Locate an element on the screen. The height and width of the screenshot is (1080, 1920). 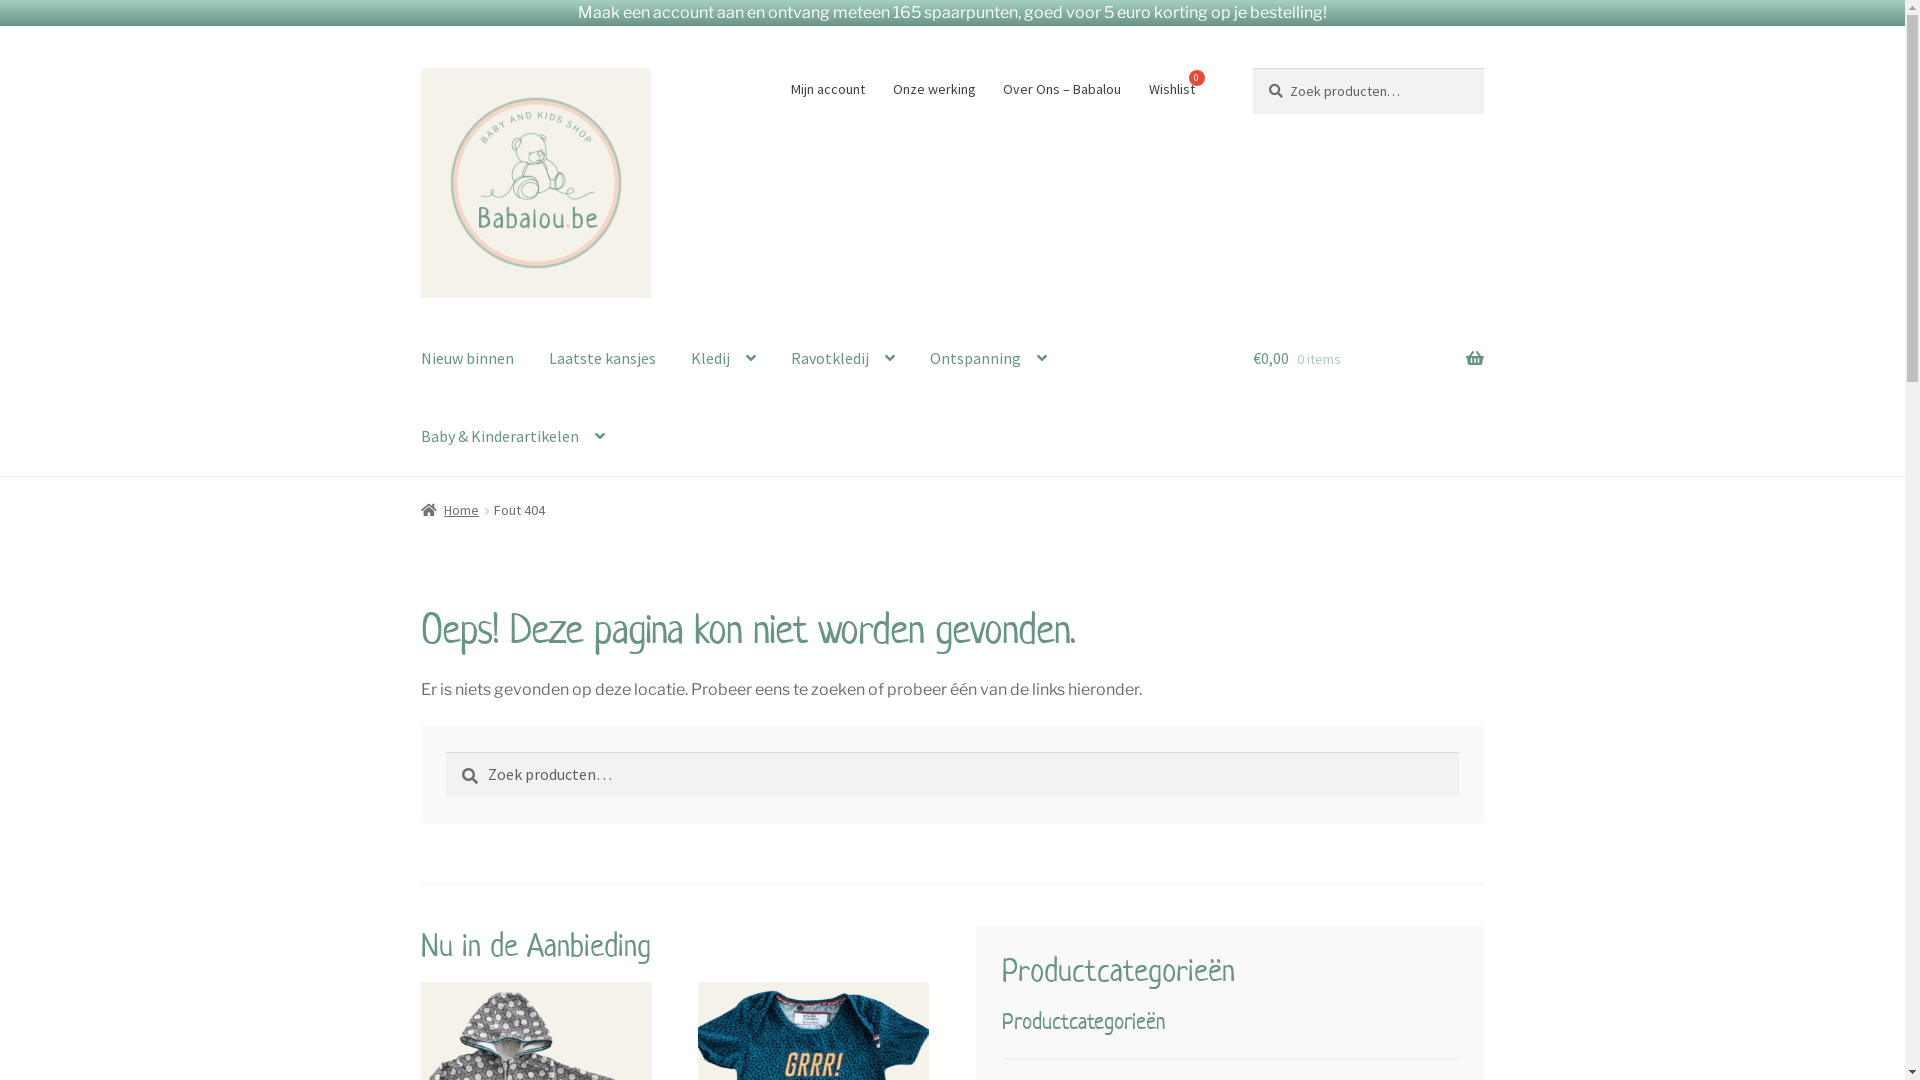
Baby & Kinderartikelen is located at coordinates (513, 437).